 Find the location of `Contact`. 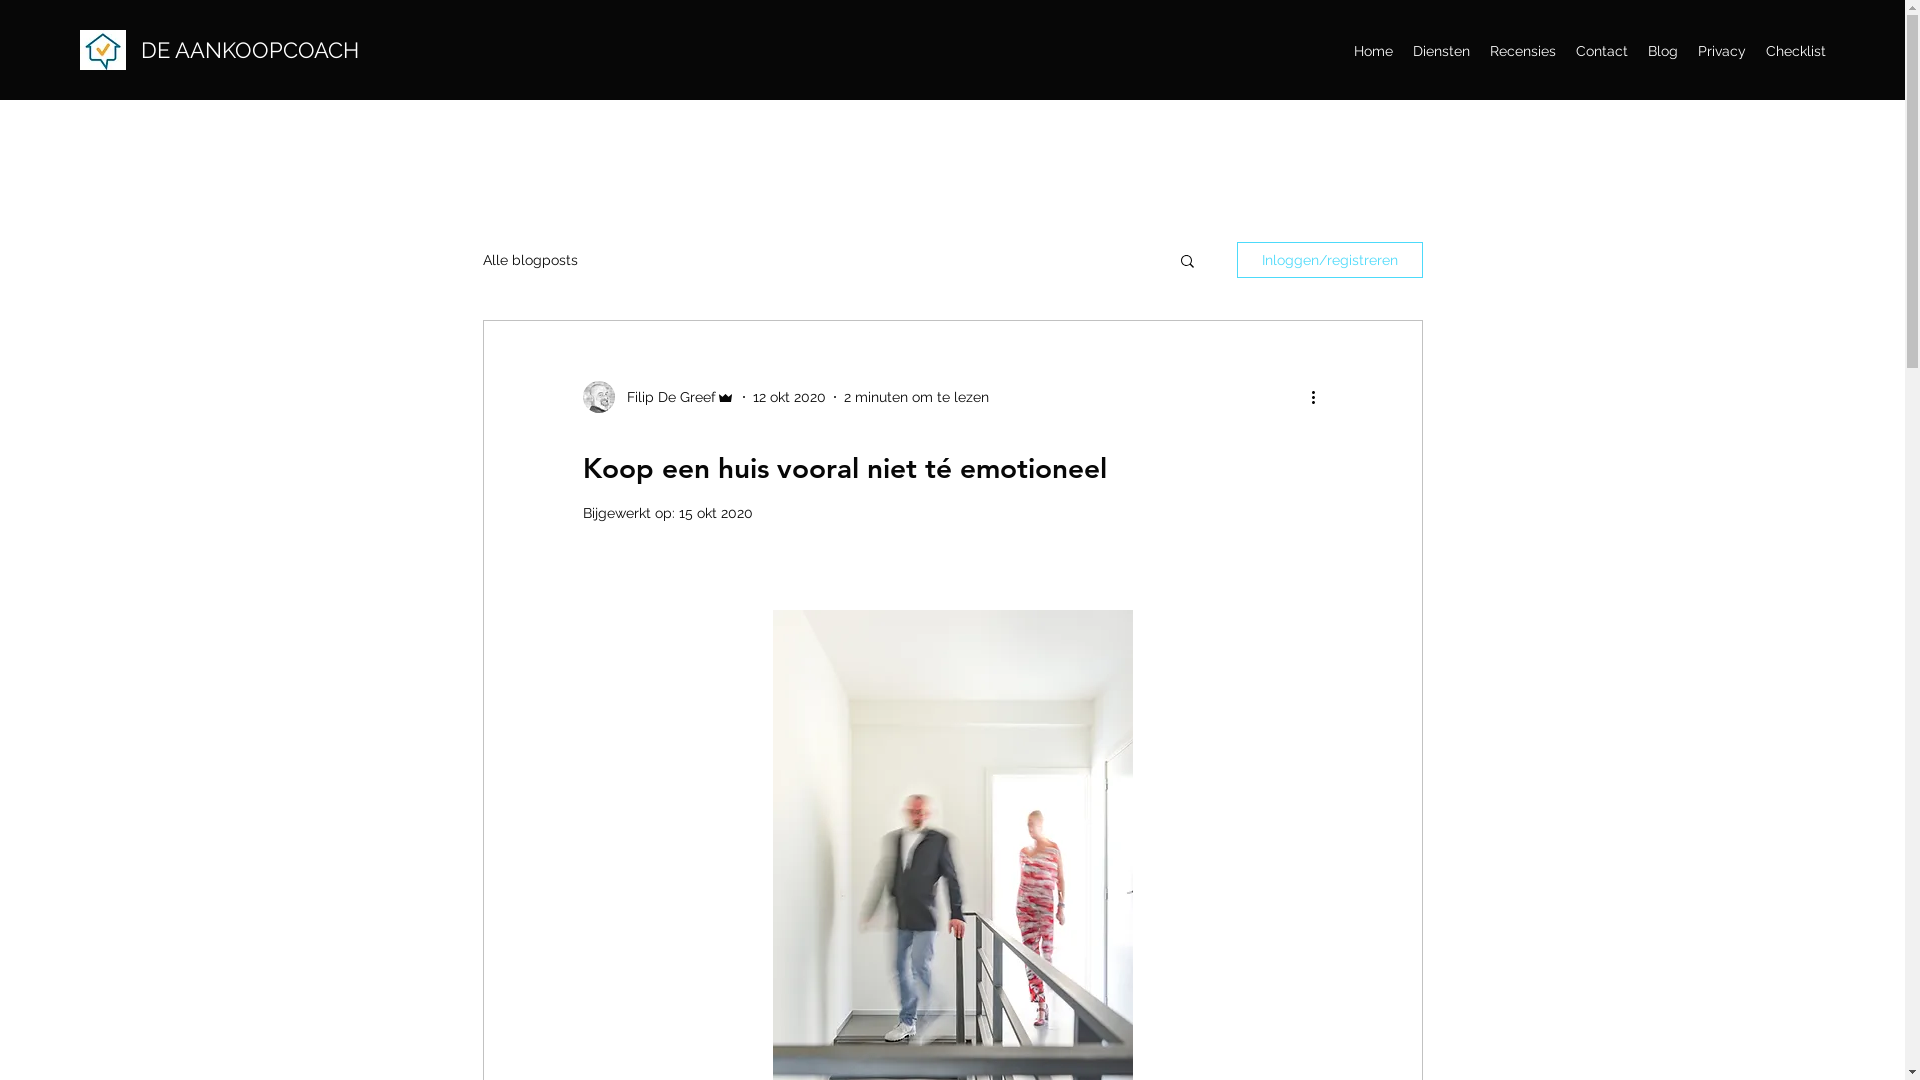

Contact is located at coordinates (1602, 51).